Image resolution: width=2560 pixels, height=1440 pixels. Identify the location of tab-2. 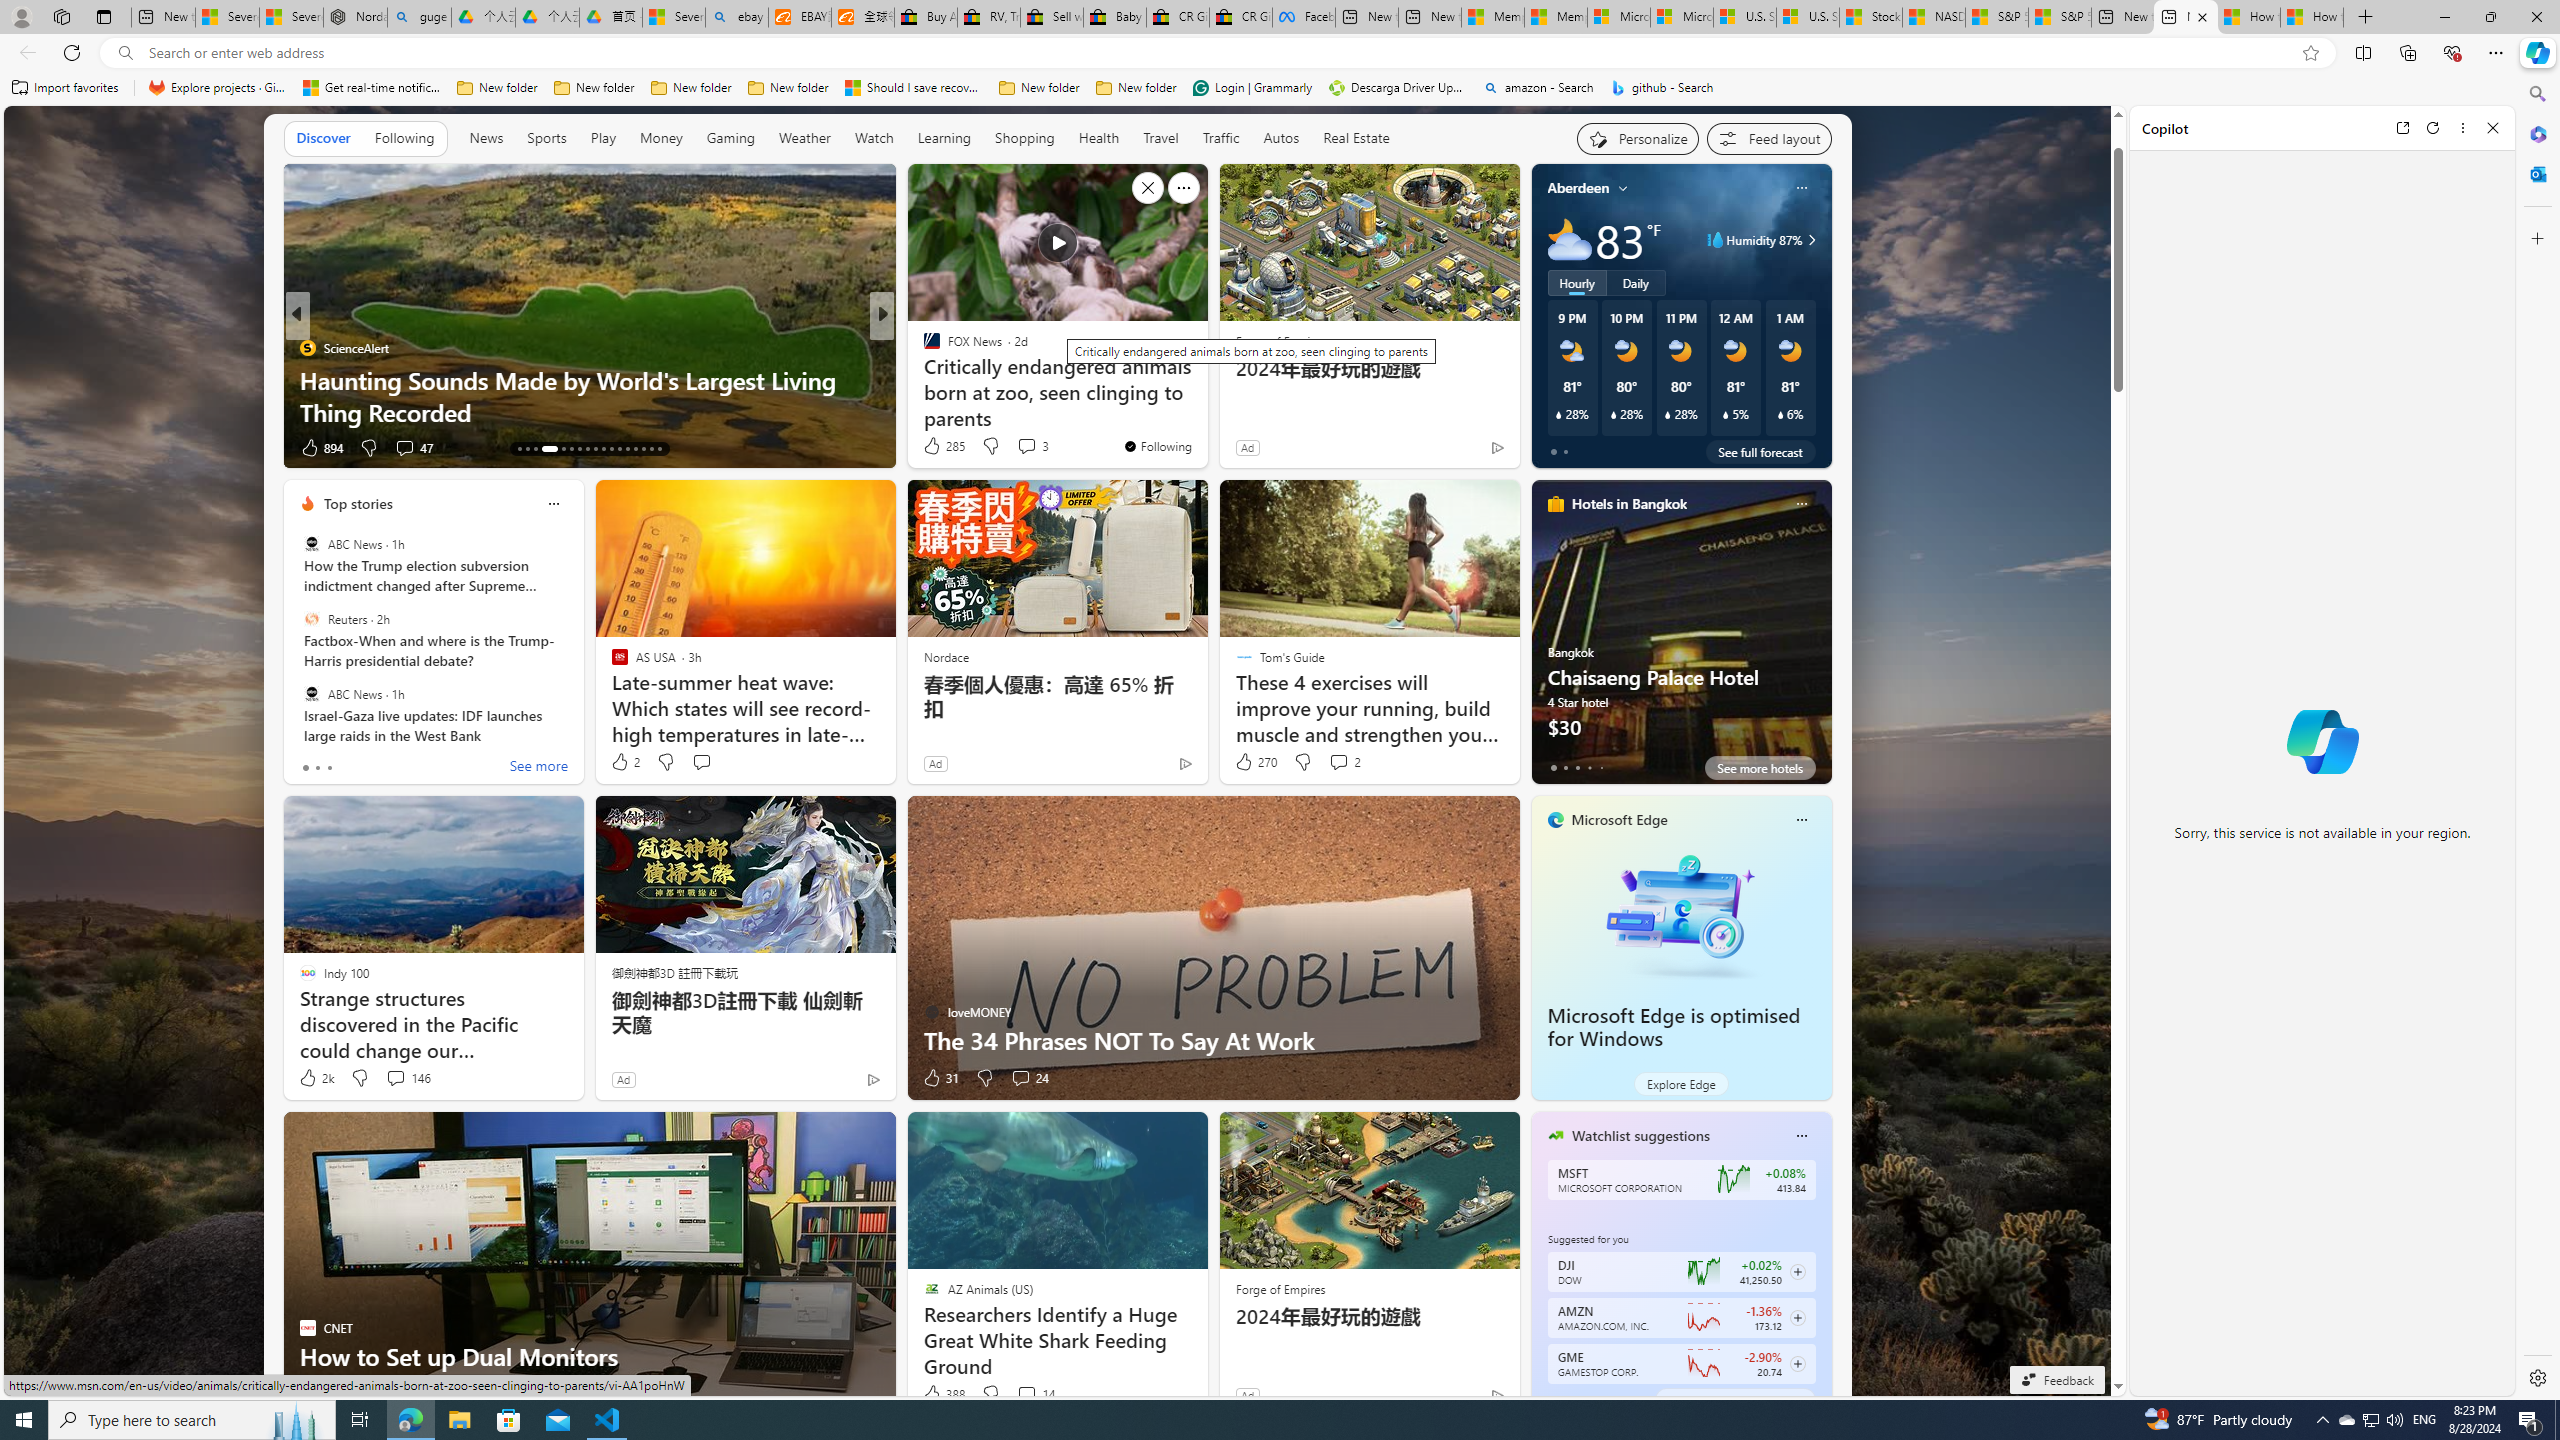
(1578, 1399).